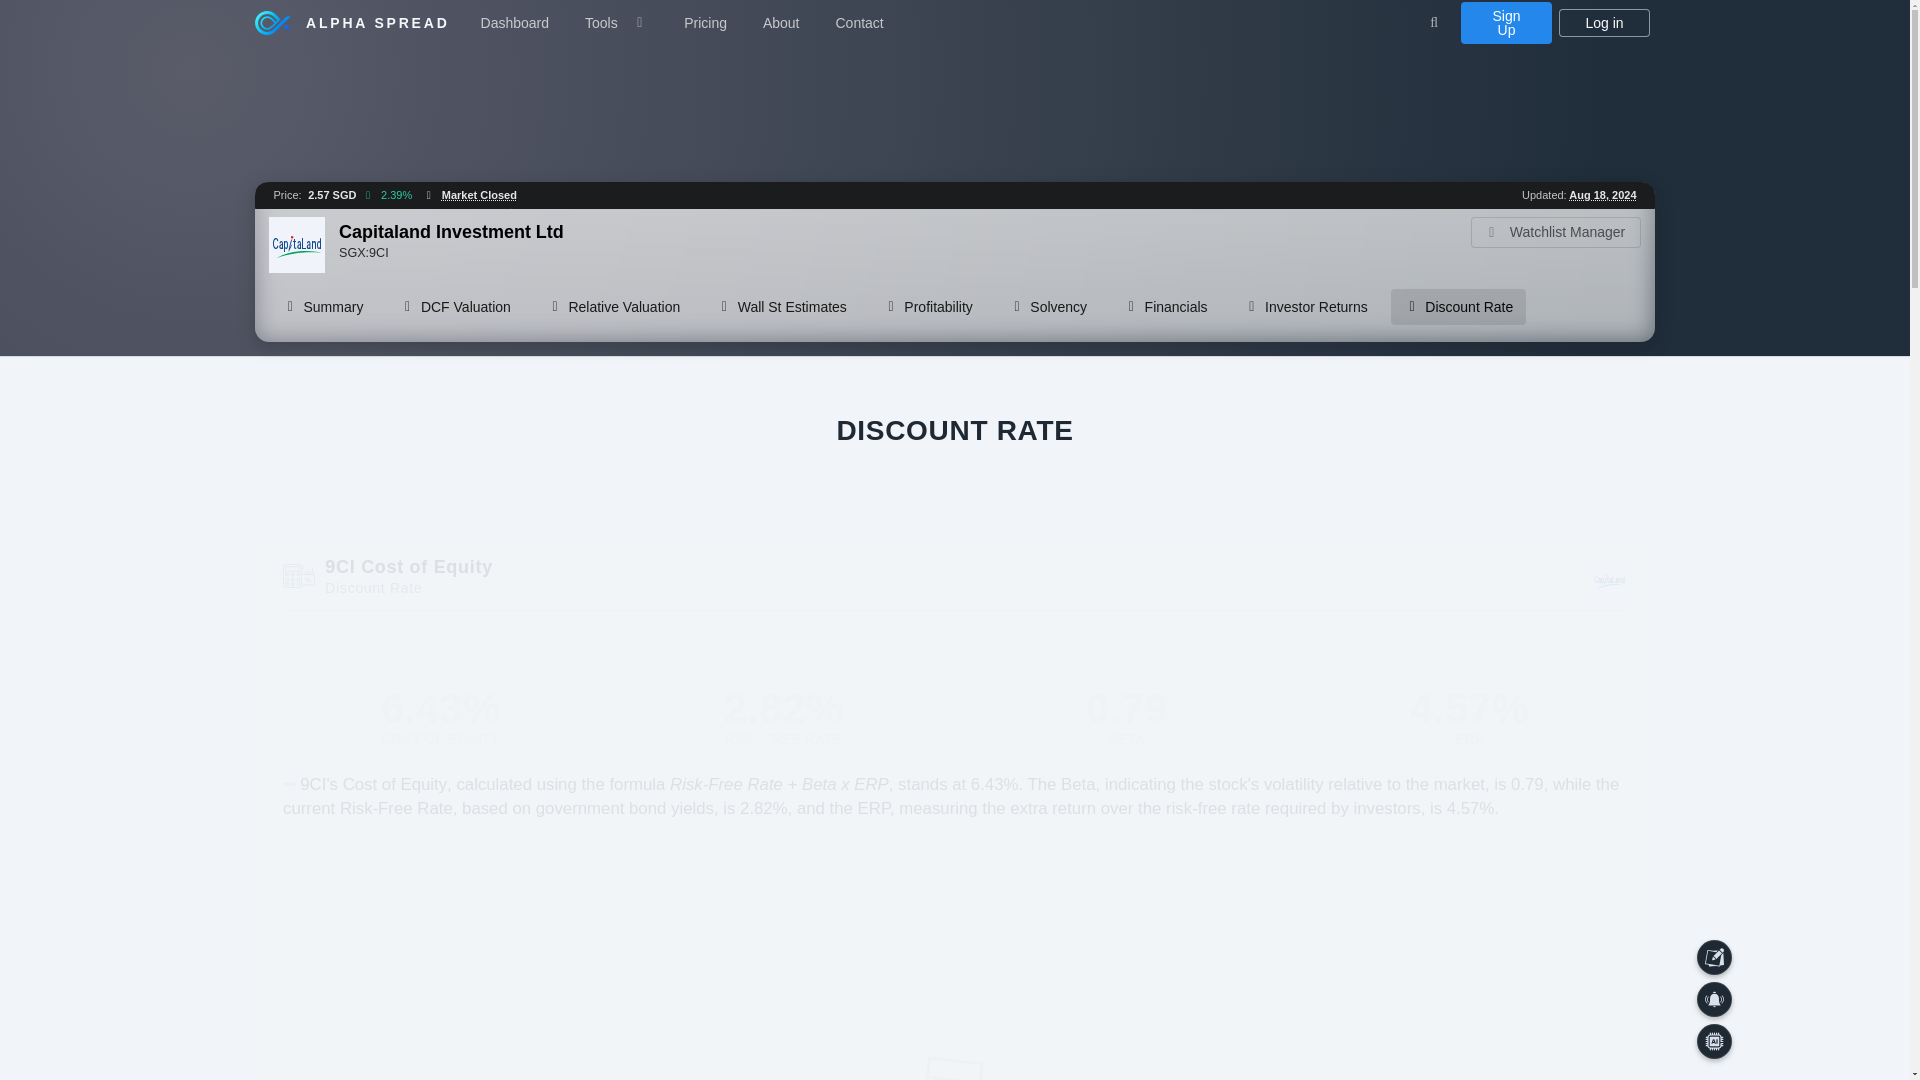 Image resolution: width=1920 pixels, height=1080 pixels. What do you see at coordinates (322, 307) in the screenshot?
I see `Summary` at bounding box center [322, 307].